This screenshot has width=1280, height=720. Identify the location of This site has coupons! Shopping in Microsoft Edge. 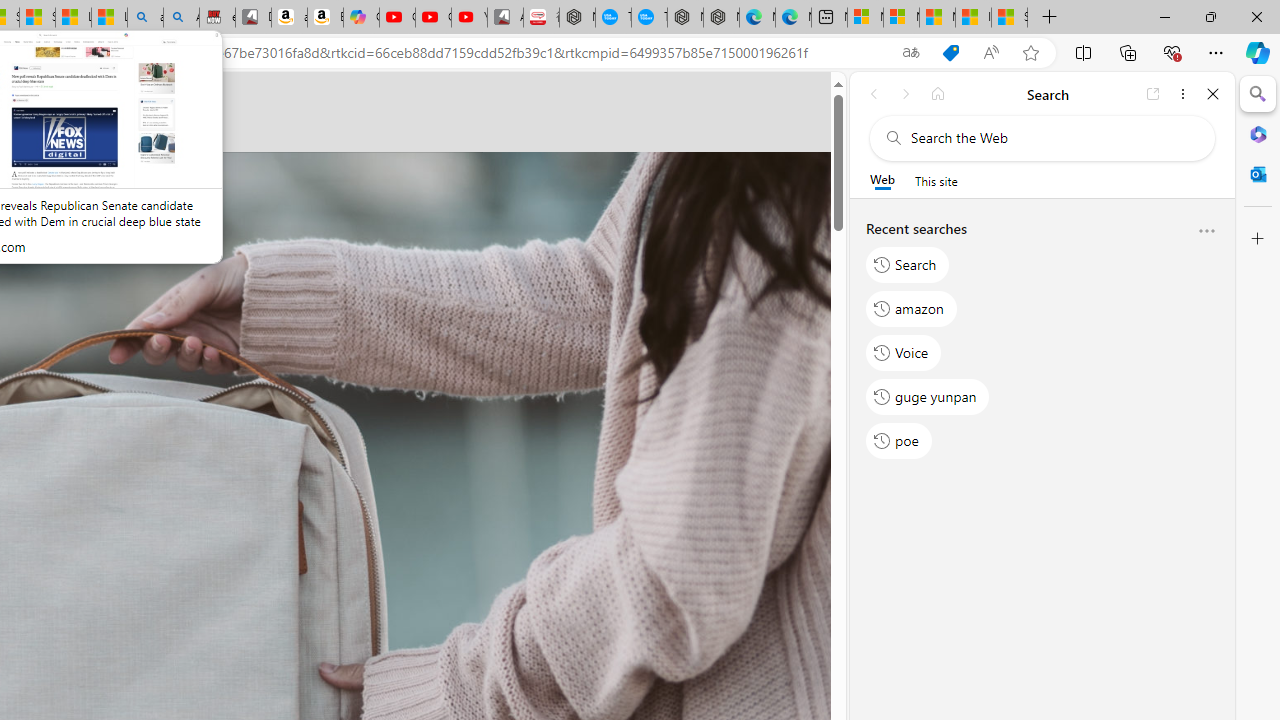
(950, 53).